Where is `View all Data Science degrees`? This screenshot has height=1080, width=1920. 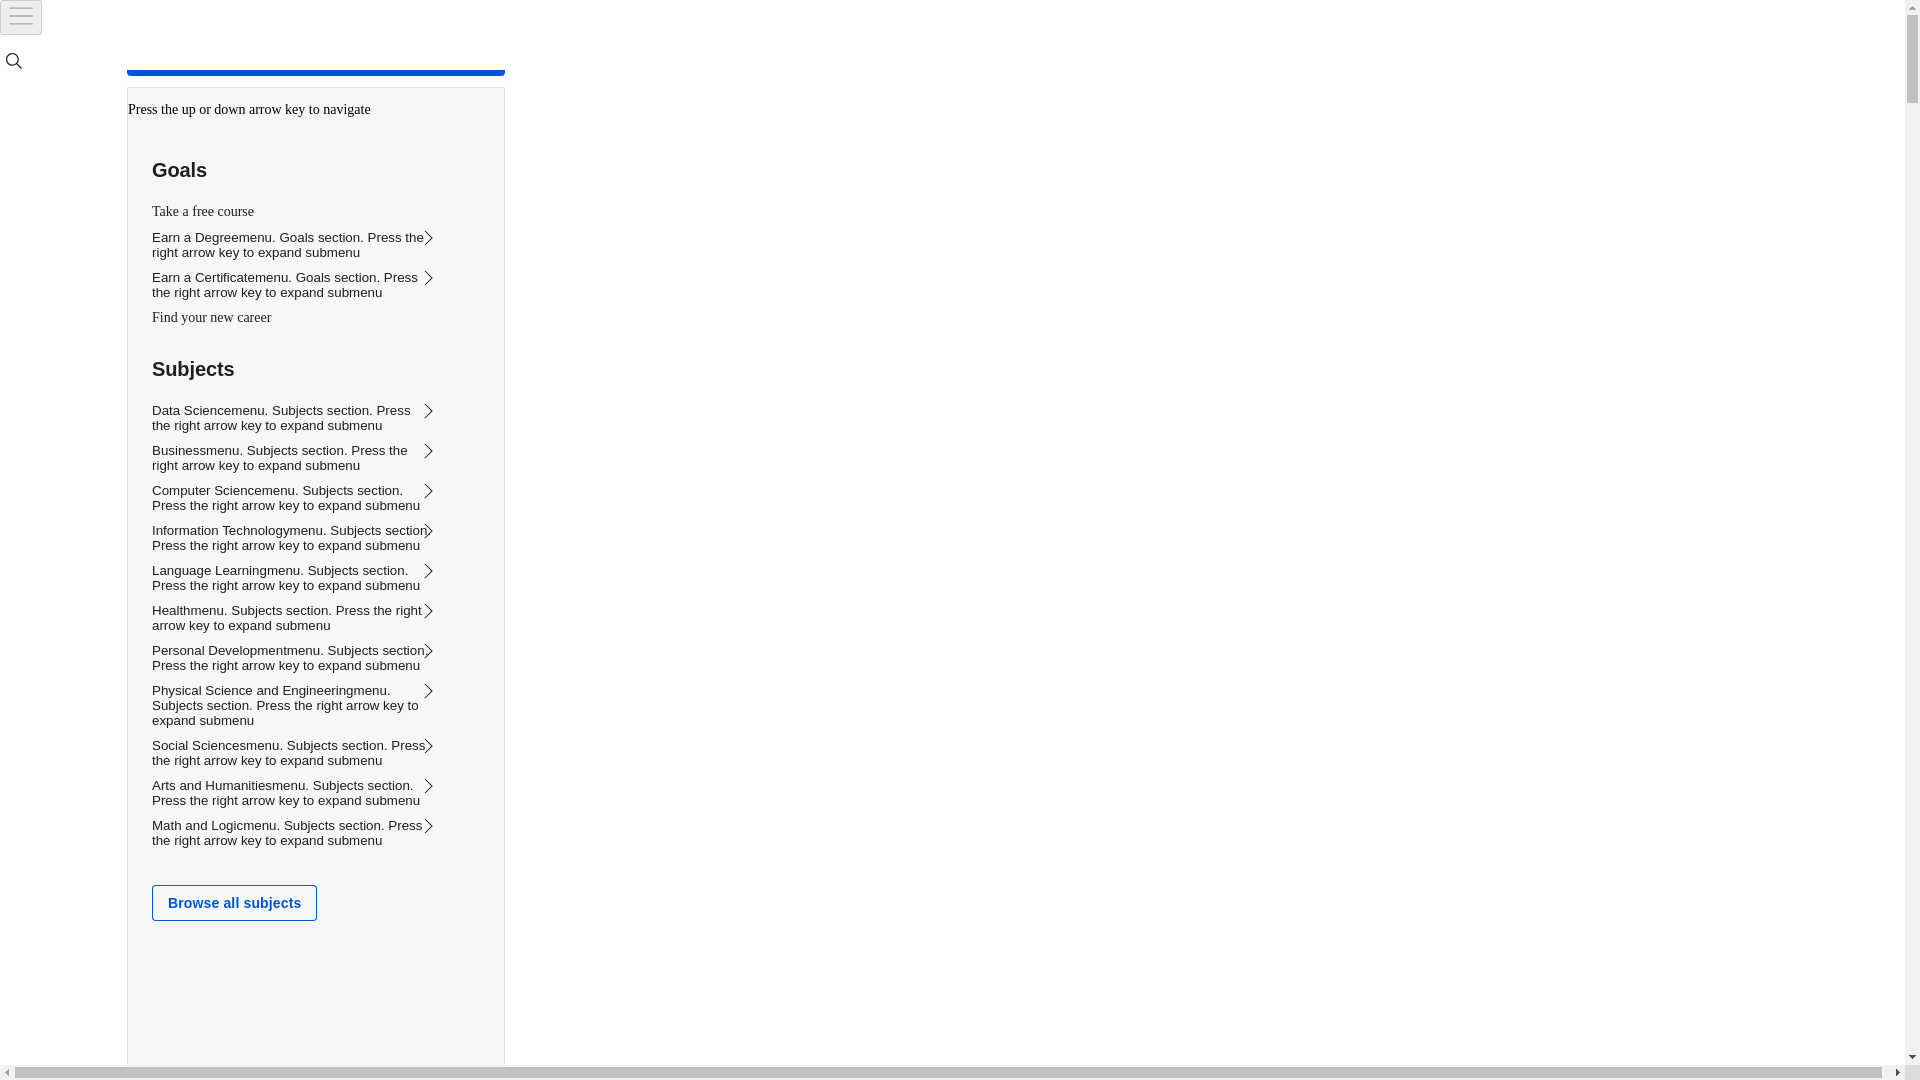
View all Data Science degrees is located at coordinates (653, 614).